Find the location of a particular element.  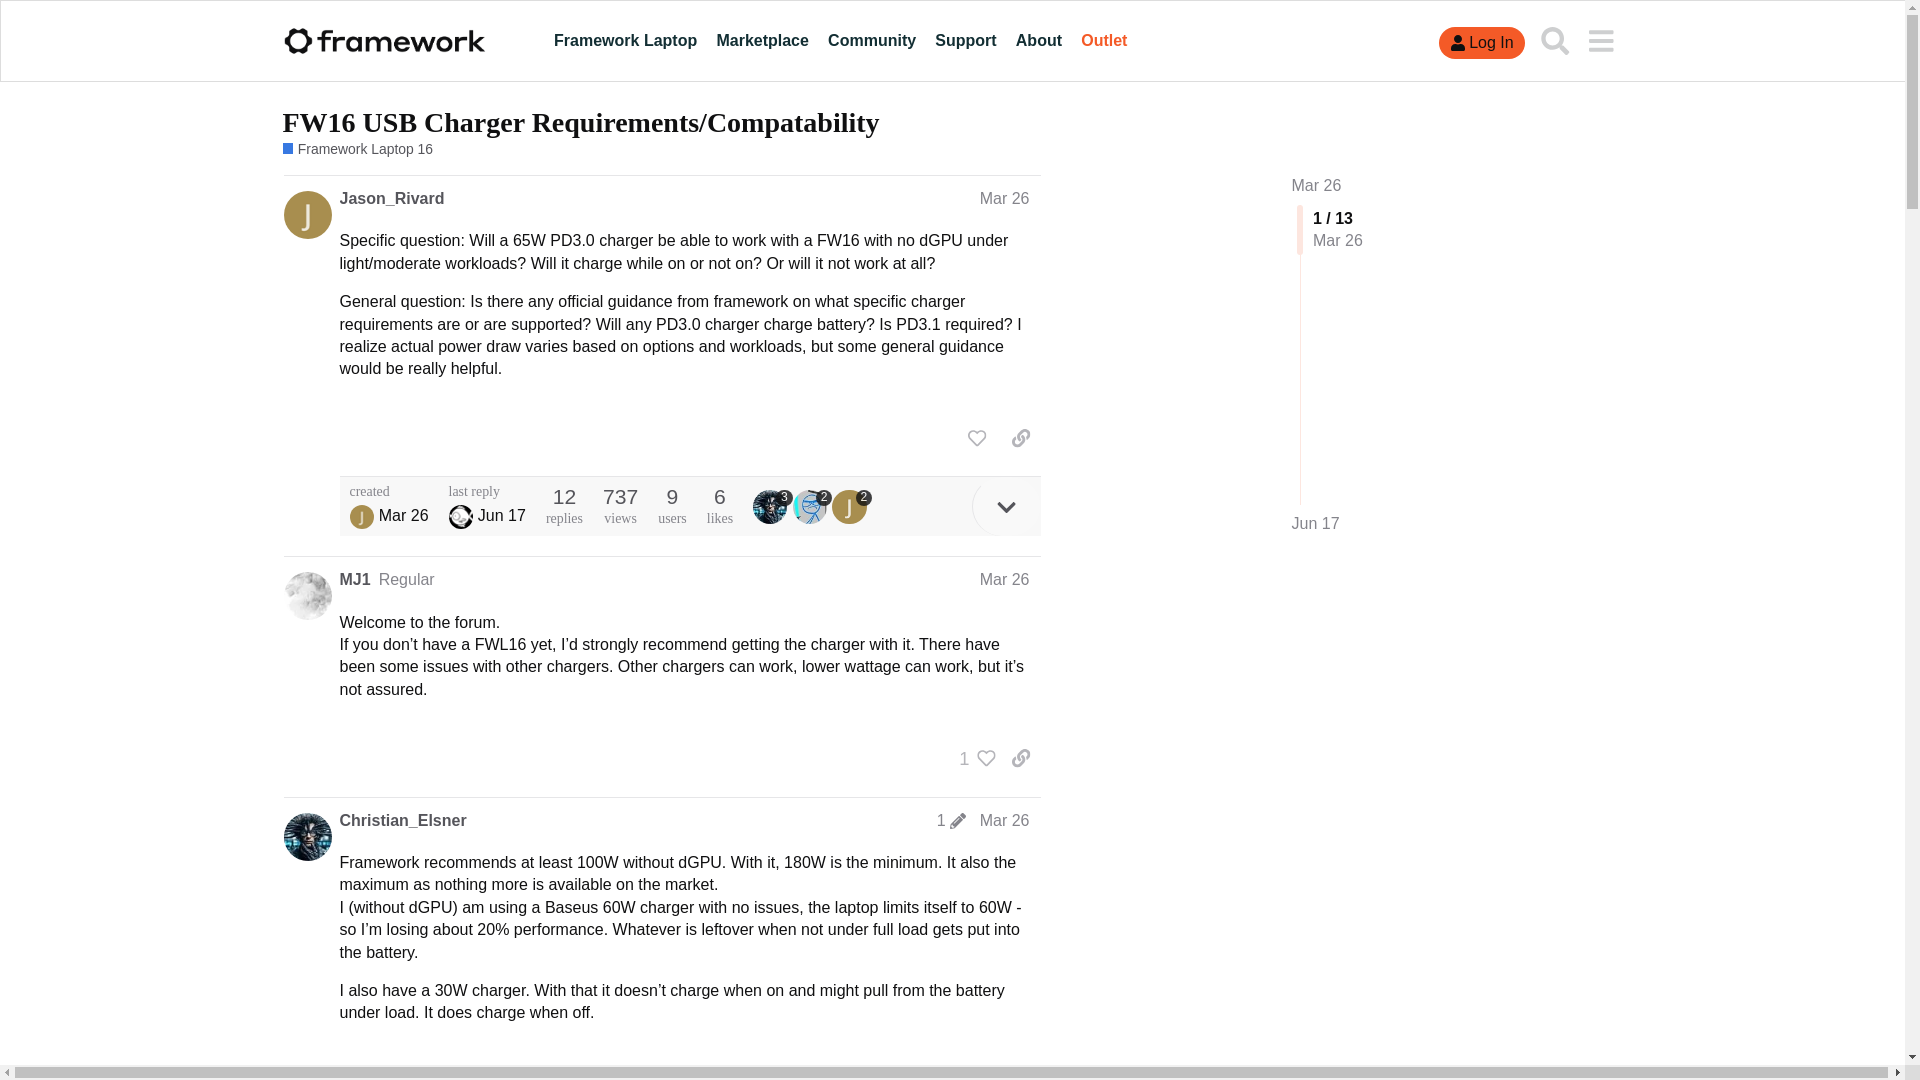

Mar 26 is located at coordinates (1317, 186).